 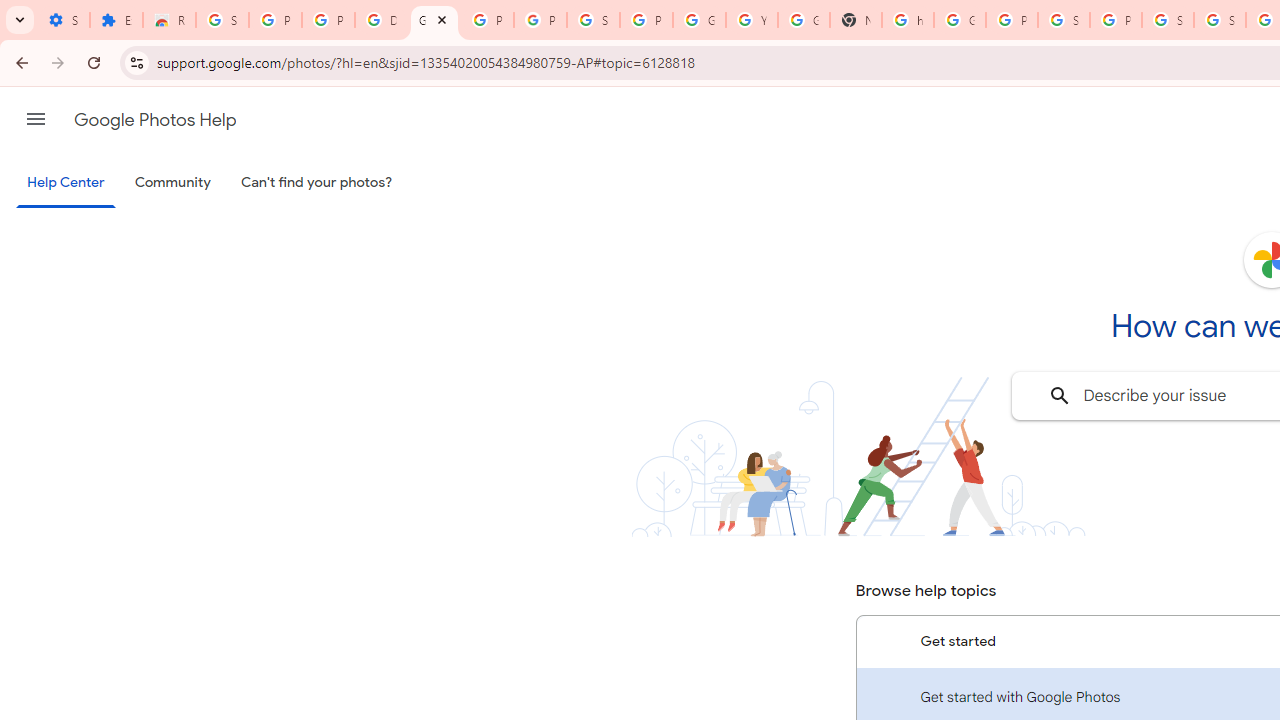 I want to click on Google Photos Help, so click(x=155, y=120).